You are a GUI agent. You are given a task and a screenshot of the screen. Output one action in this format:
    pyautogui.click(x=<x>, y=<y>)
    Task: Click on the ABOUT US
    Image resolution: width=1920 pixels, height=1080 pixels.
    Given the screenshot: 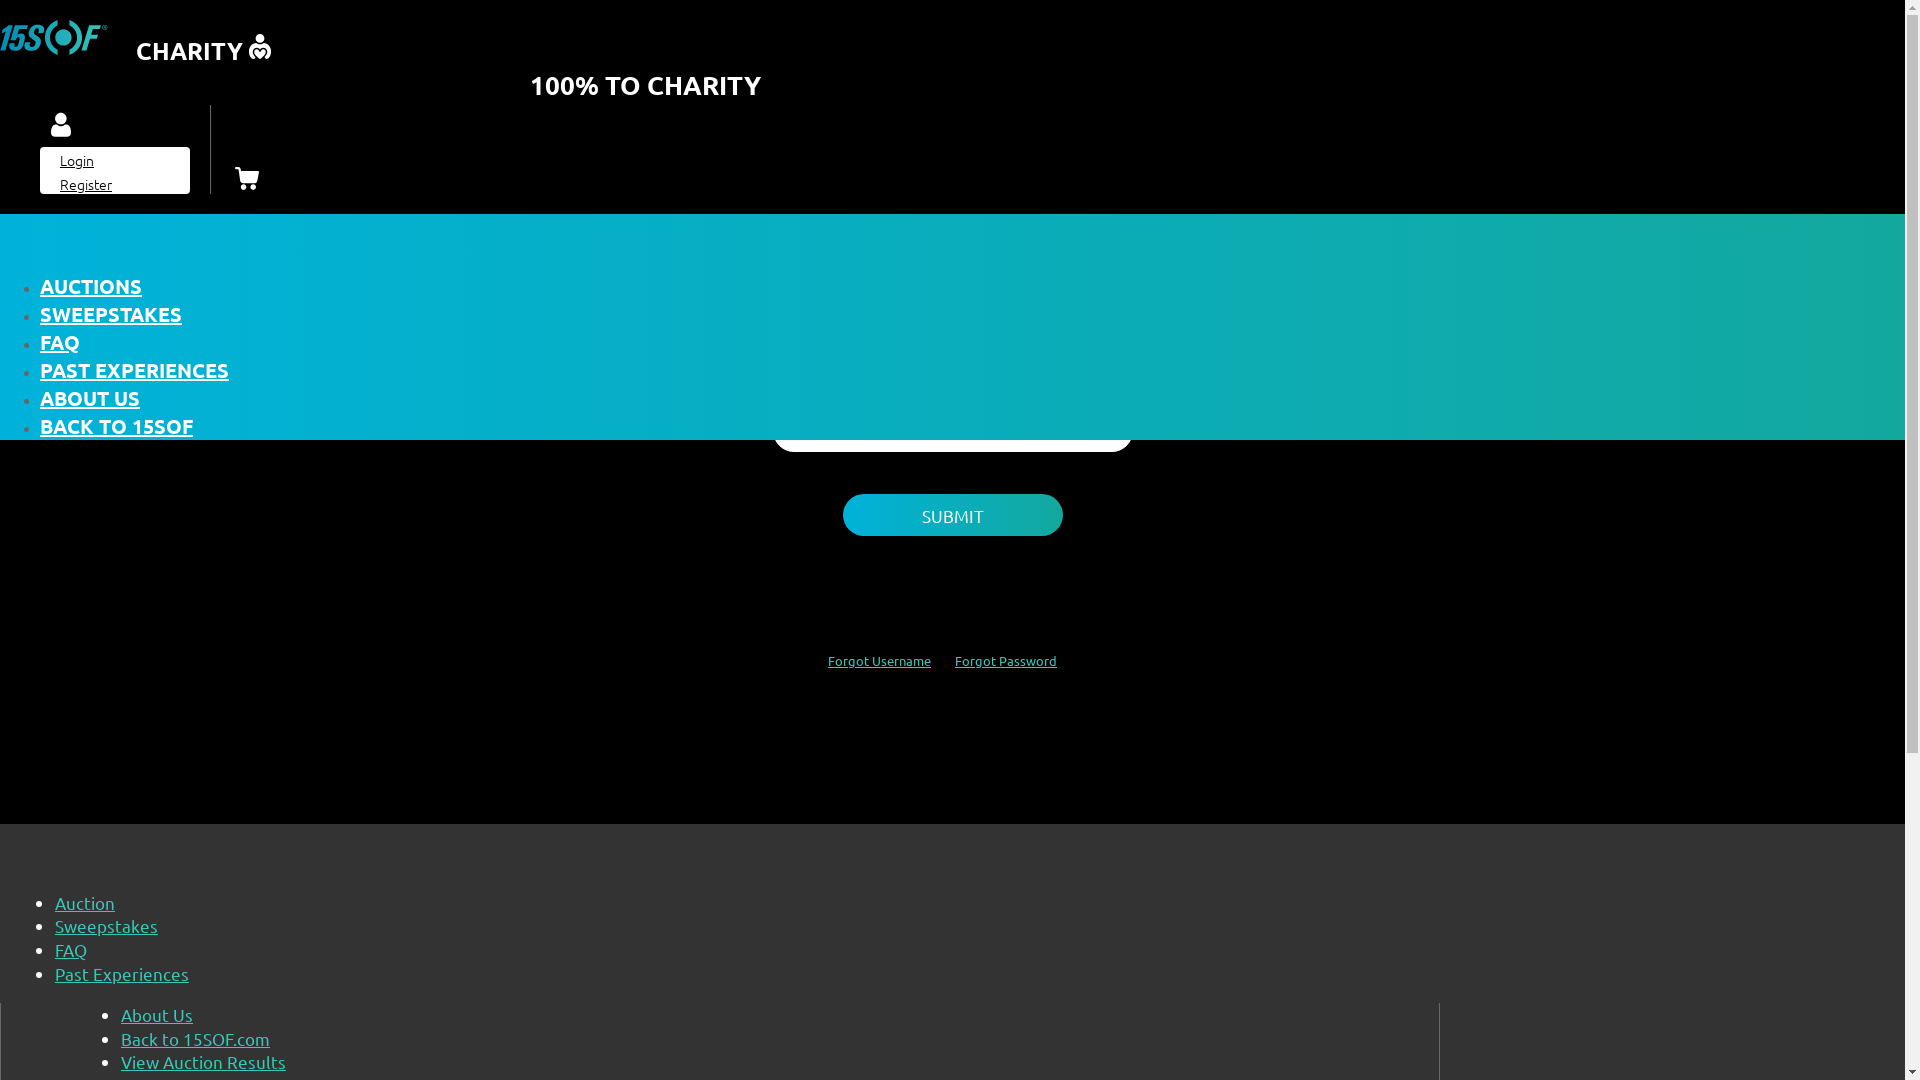 What is the action you would take?
    pyautogui.click(x=90, y=398)
    